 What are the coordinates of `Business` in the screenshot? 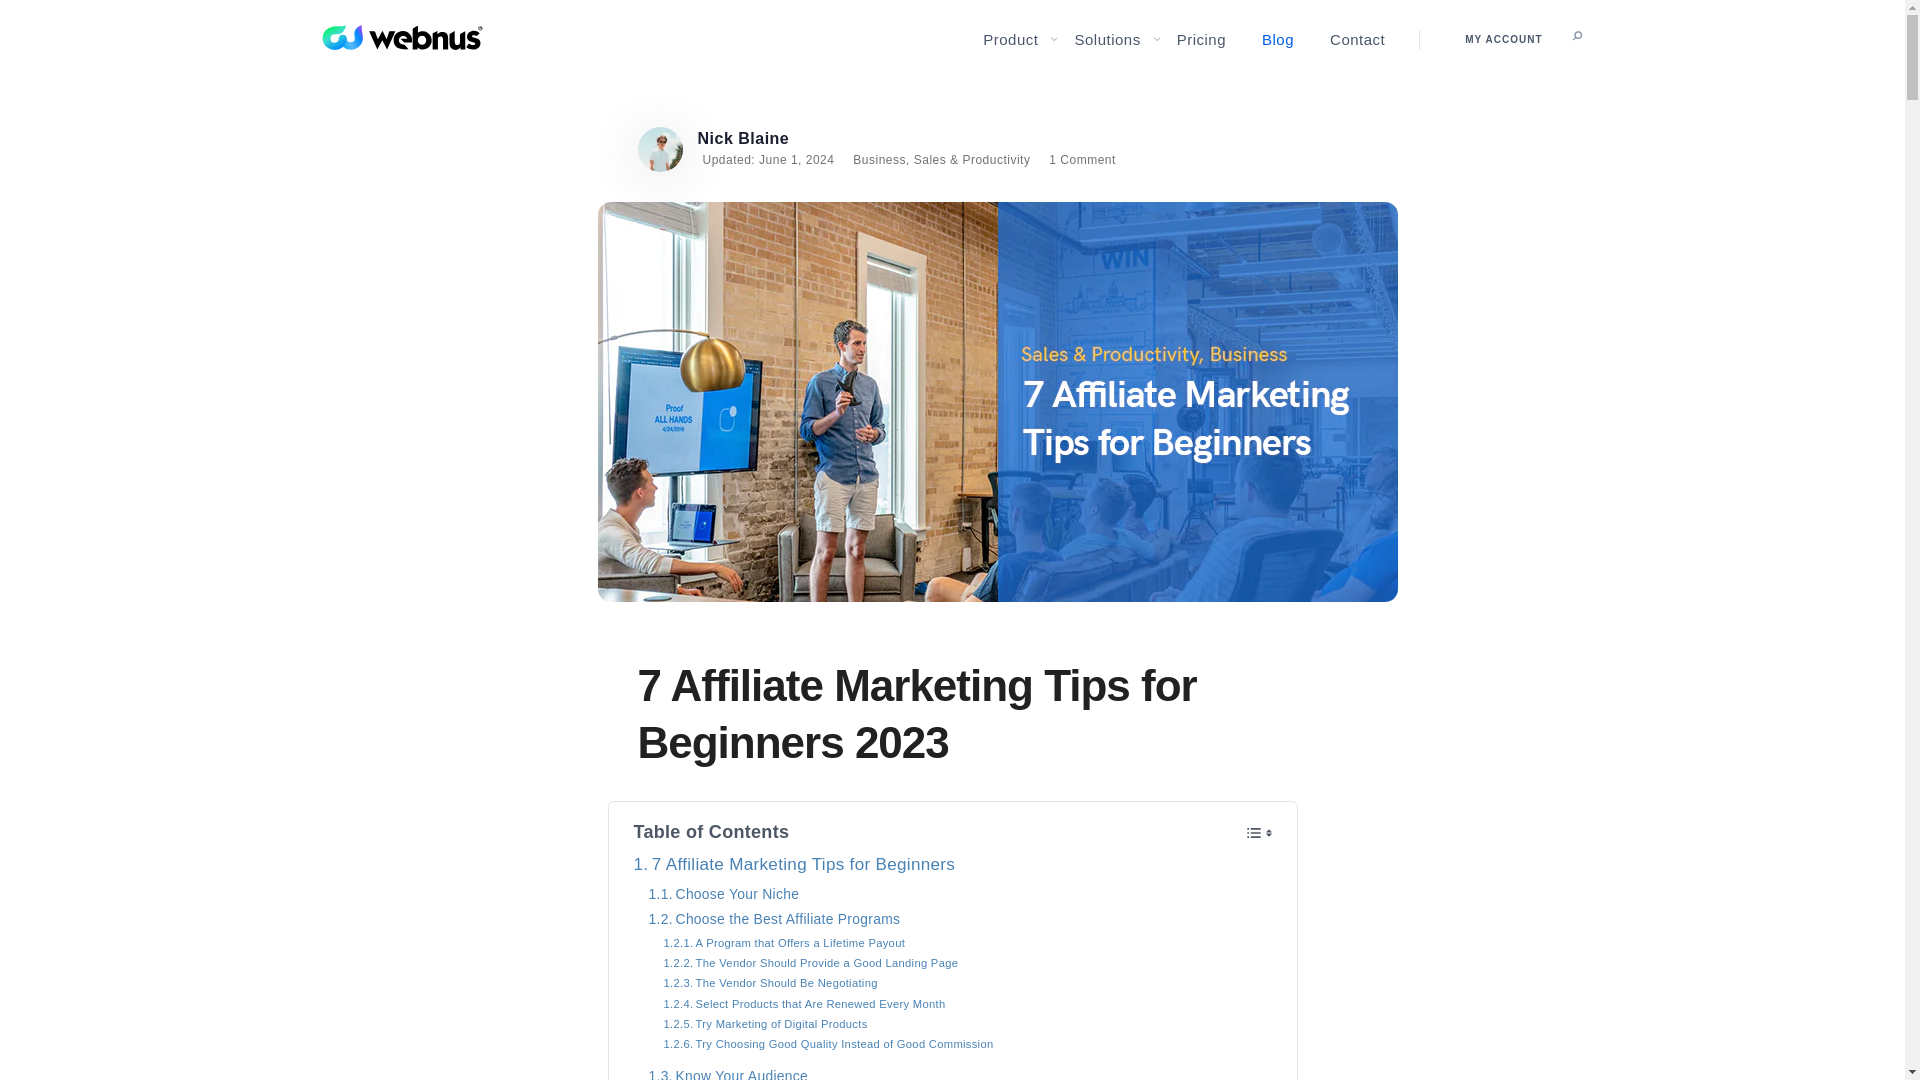 It's located at (879, 160).